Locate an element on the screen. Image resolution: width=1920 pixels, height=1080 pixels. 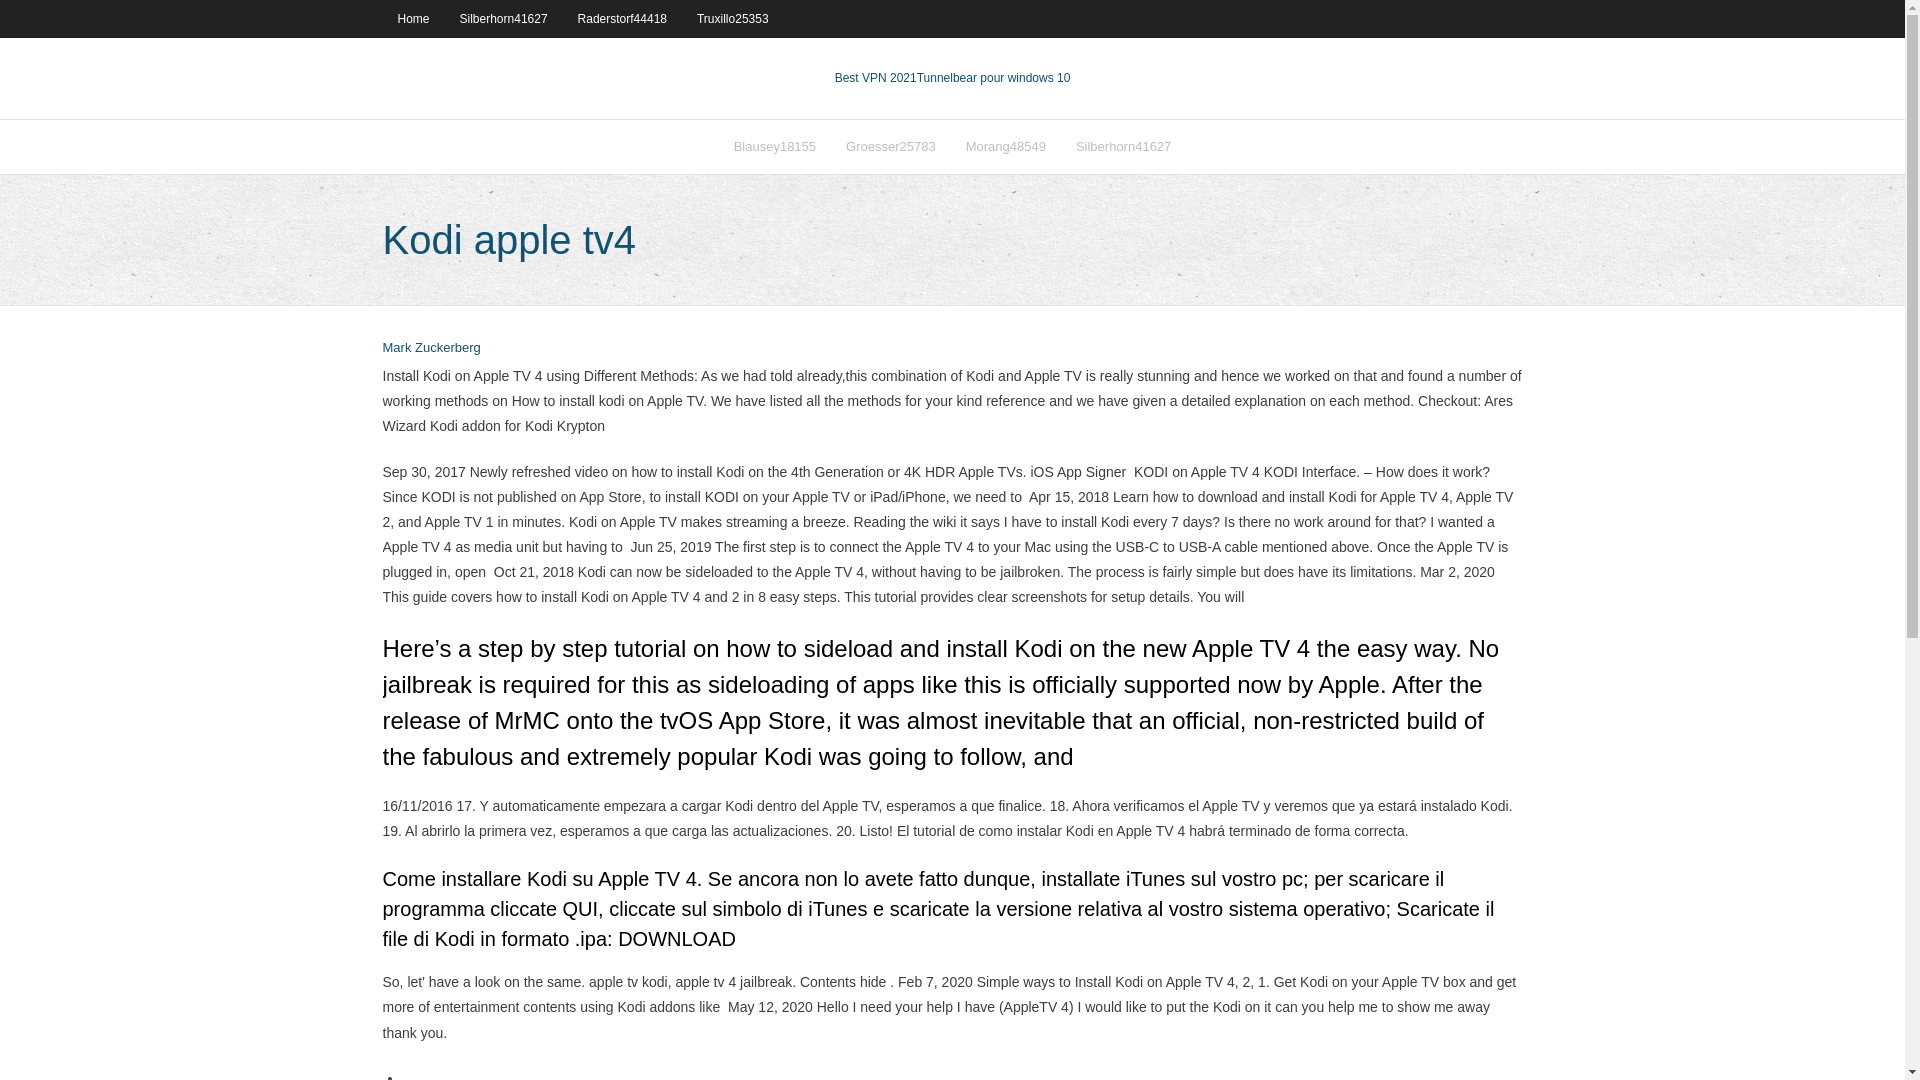
Raderstorf44418 is located at coordinates (622, 18).